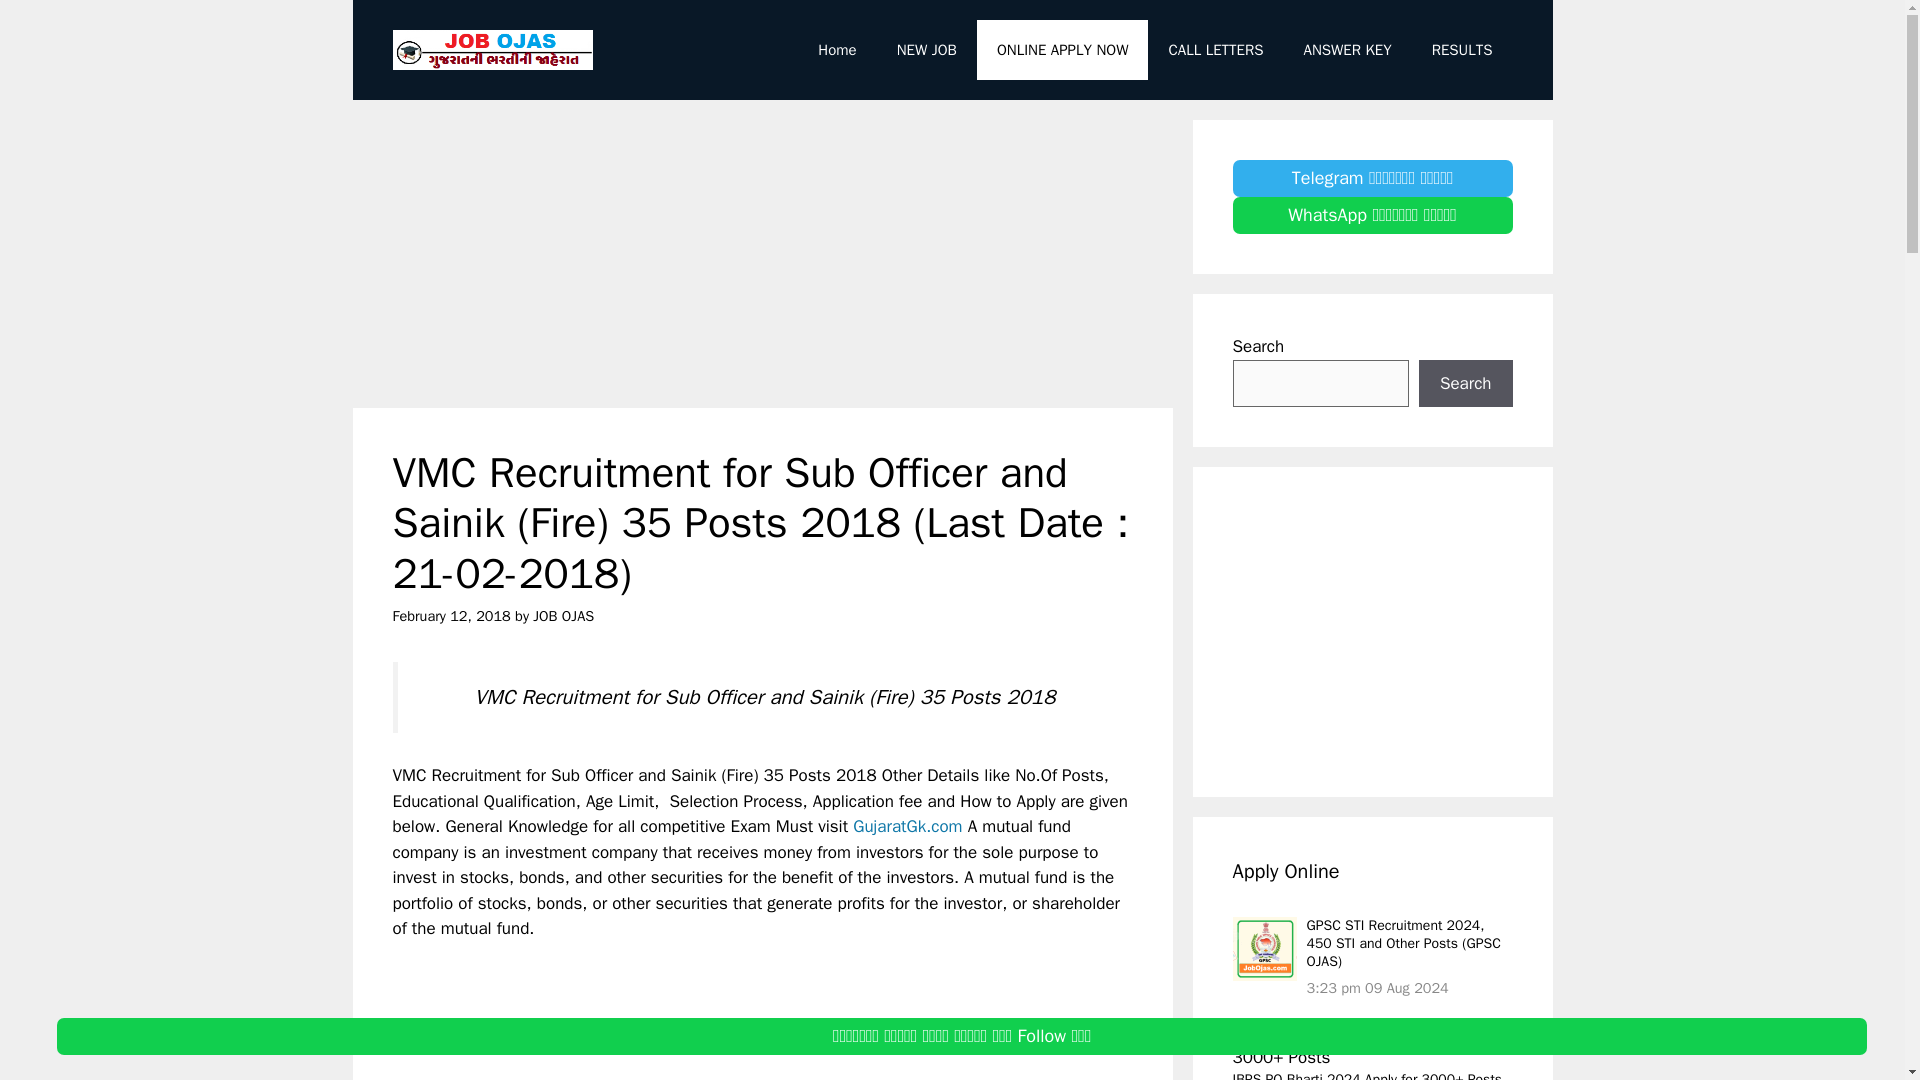 The height and width of the screenshot is (1080, 1920). What do you see at coordinates (1062, 50) in the screenshot?
I see `ONLINE APPLY NOW` at bounding box center [1062, 50].